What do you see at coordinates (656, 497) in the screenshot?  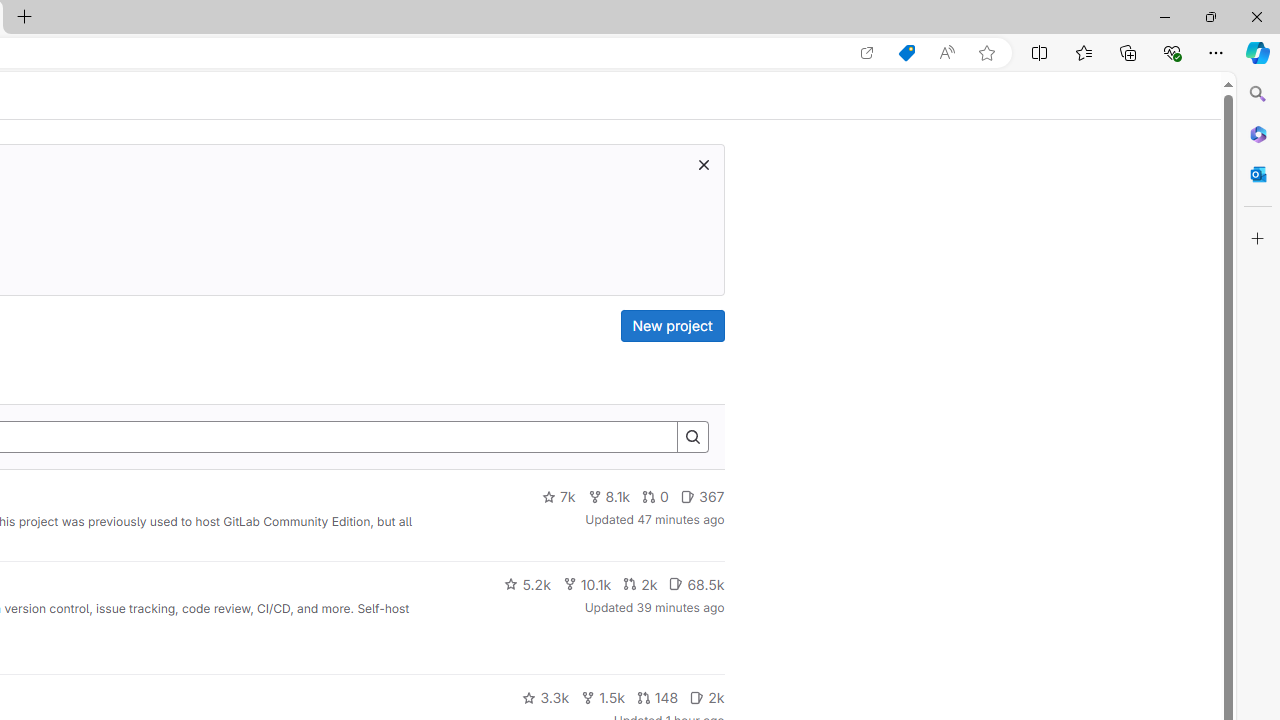 I see `0` at bounding box center [656, 497].